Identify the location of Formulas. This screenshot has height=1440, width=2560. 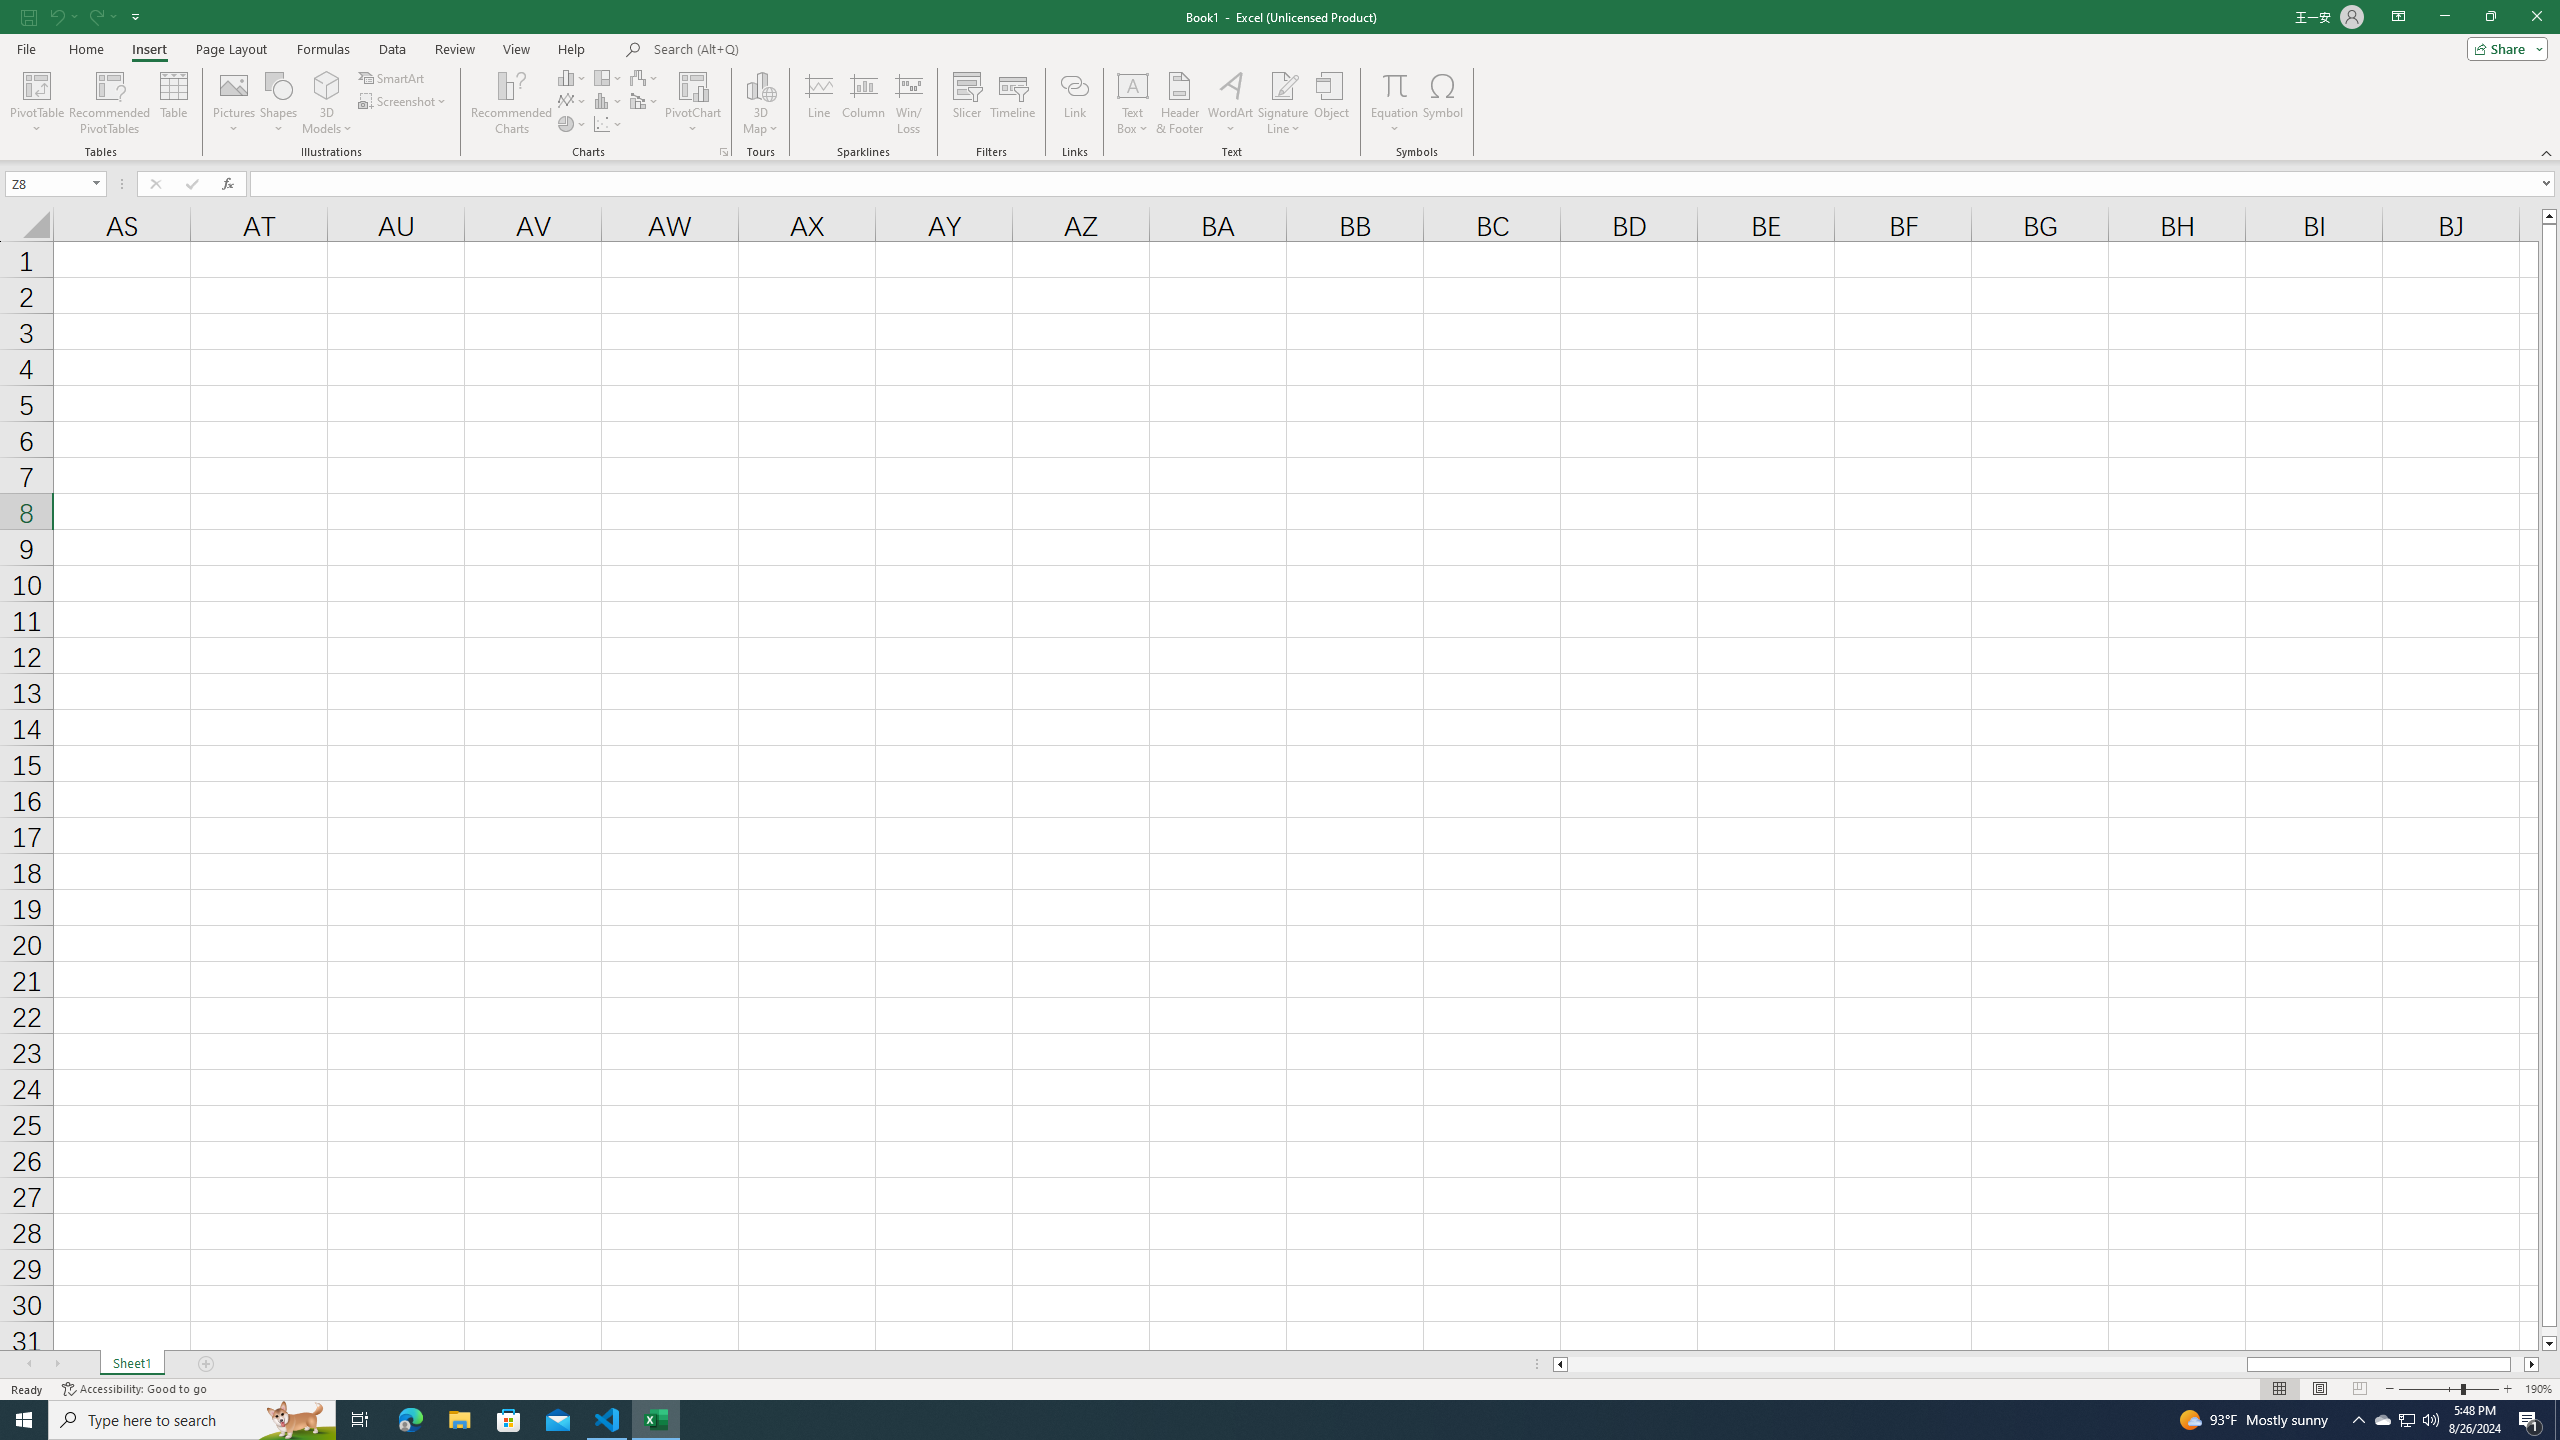
(325, 49).